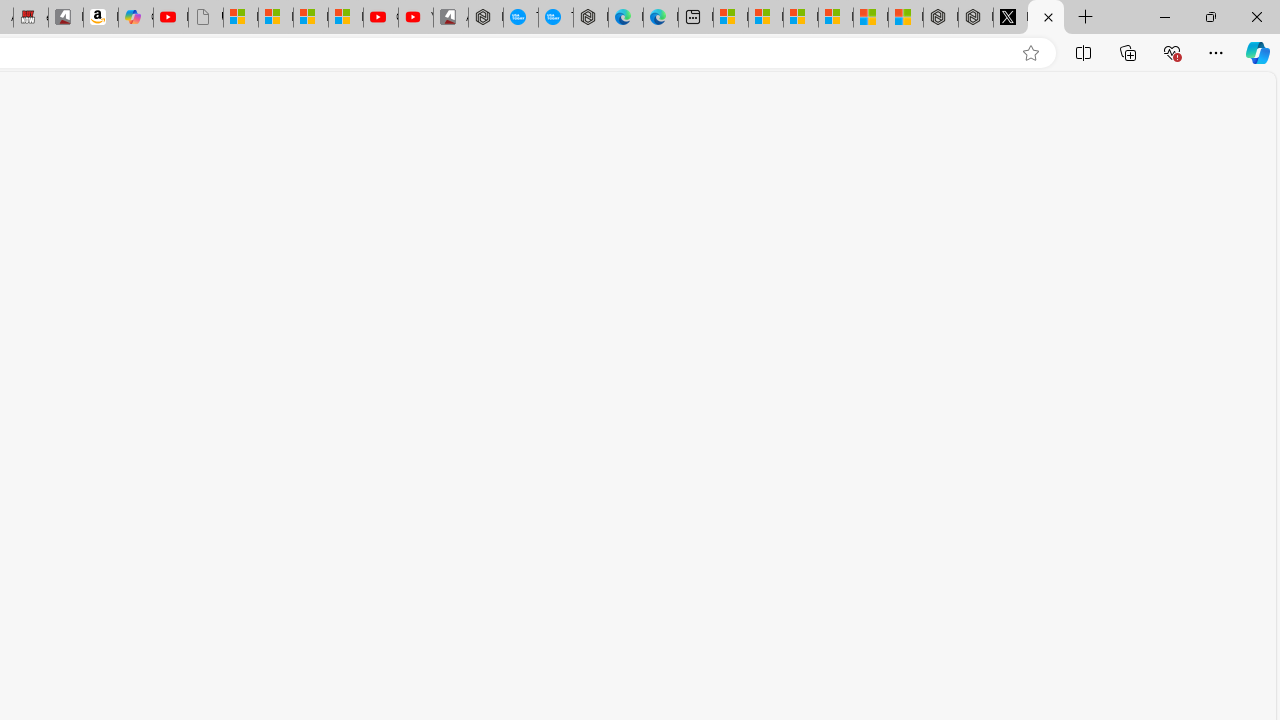  Describe the element at coordinates (556, 18) in the screenshot. I see `The most popular Google 'how to' searches` at that location.